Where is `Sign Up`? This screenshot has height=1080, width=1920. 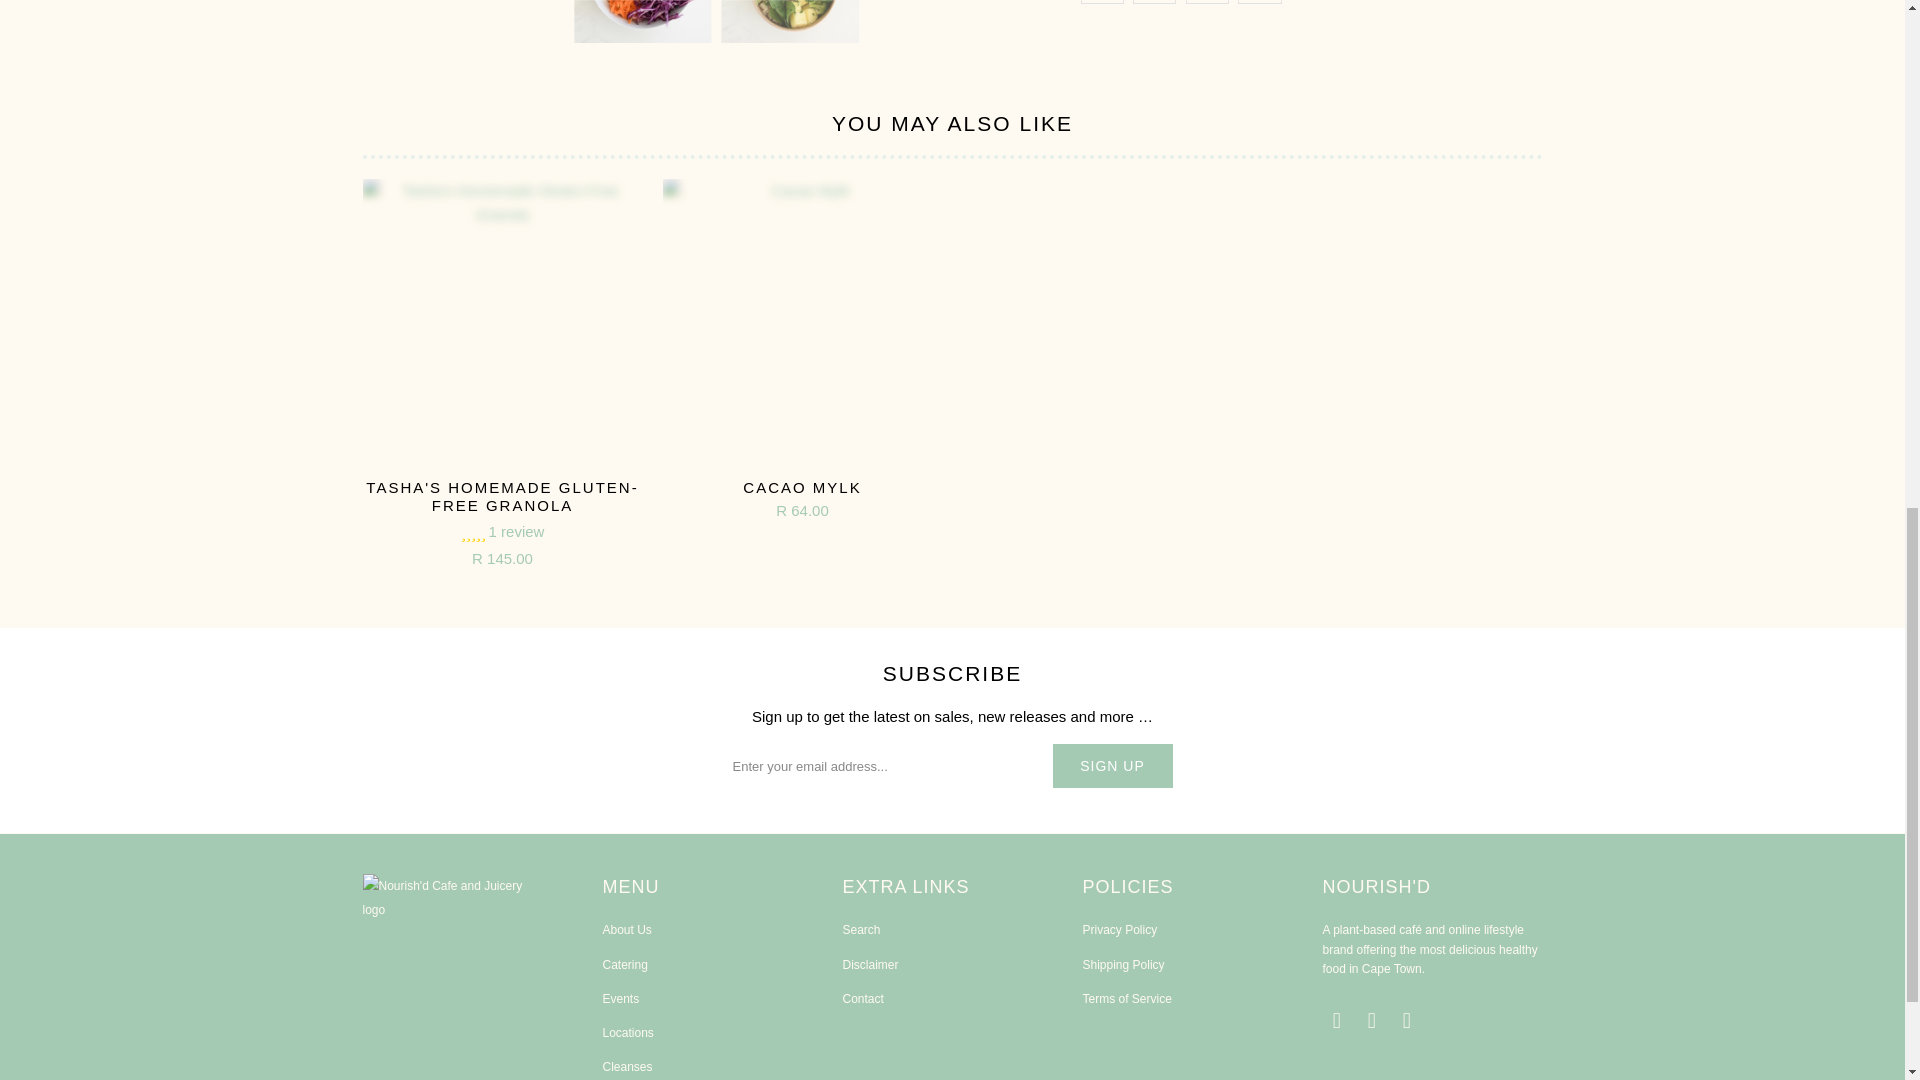
Sign Up is located at coordinates (1112, 766).